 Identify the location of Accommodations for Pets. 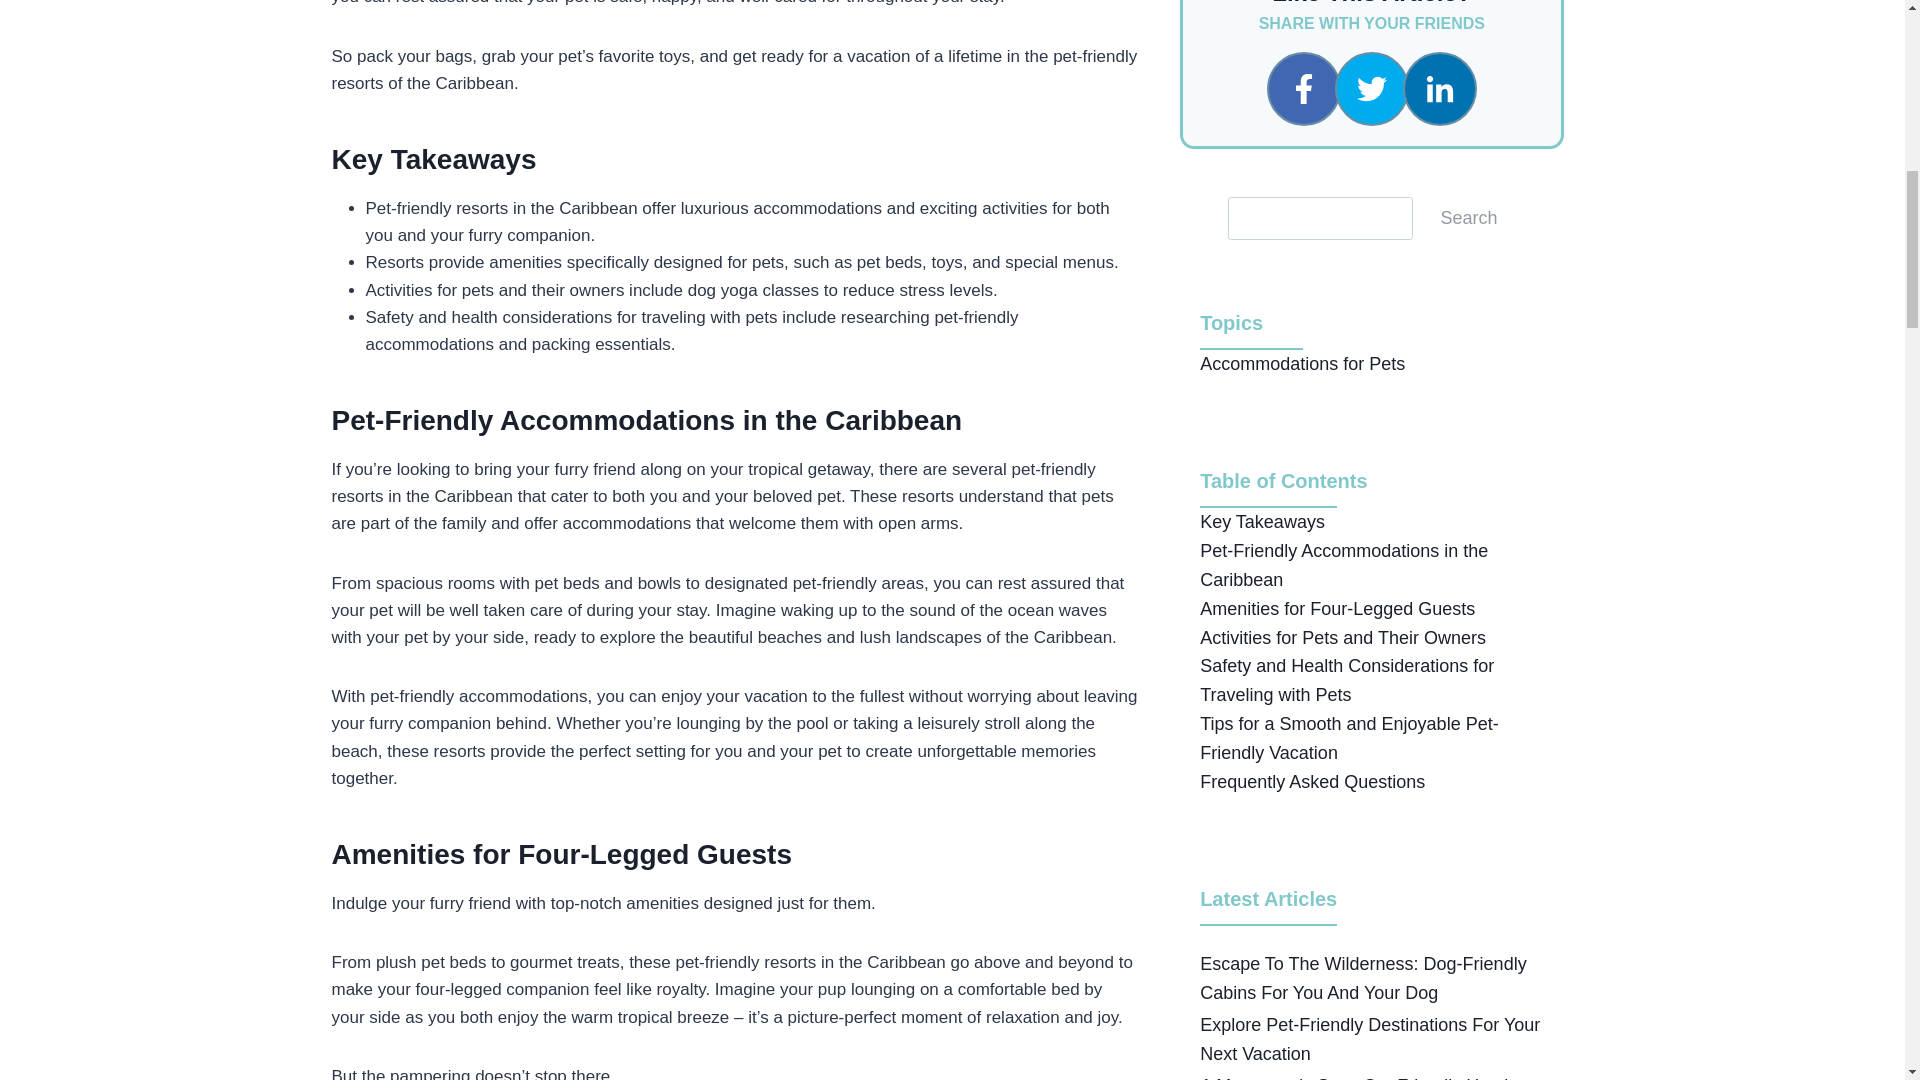
(1302, 364).